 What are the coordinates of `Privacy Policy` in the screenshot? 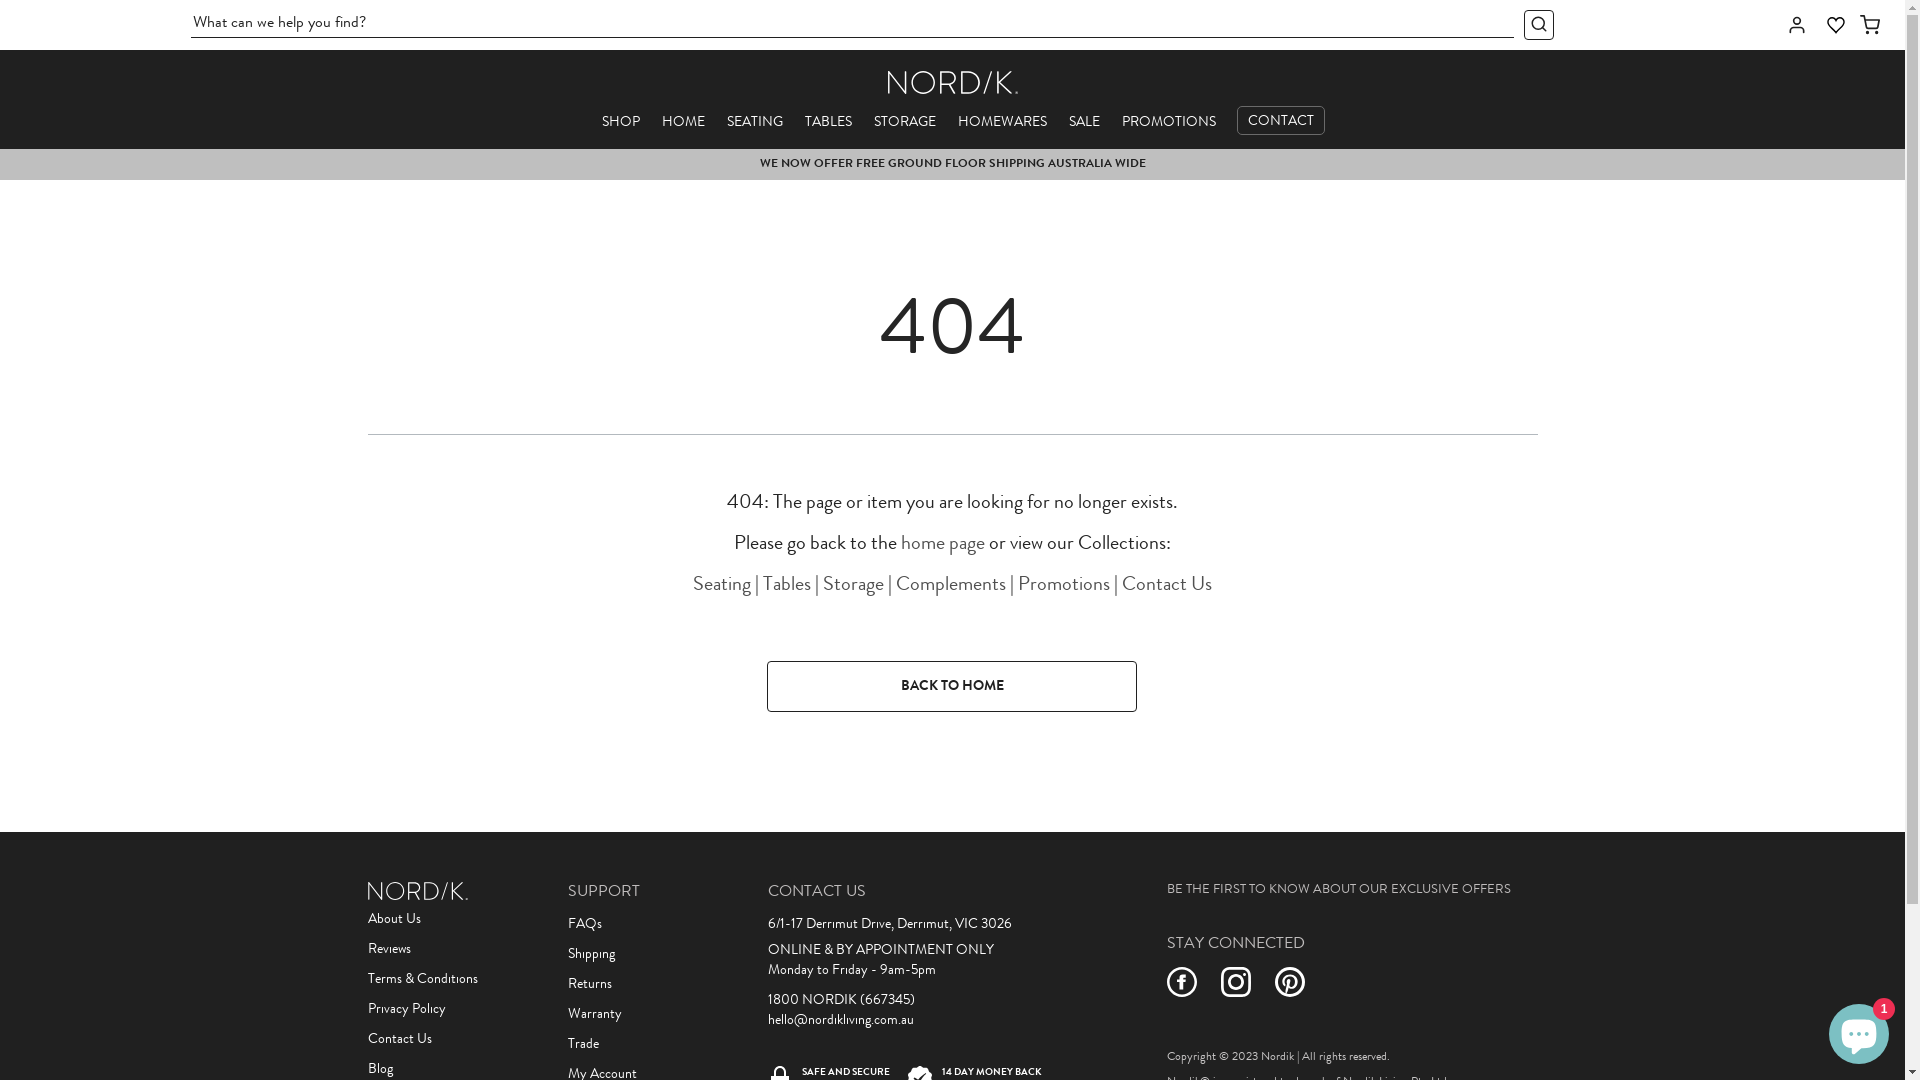 It's located at (407, 1010).